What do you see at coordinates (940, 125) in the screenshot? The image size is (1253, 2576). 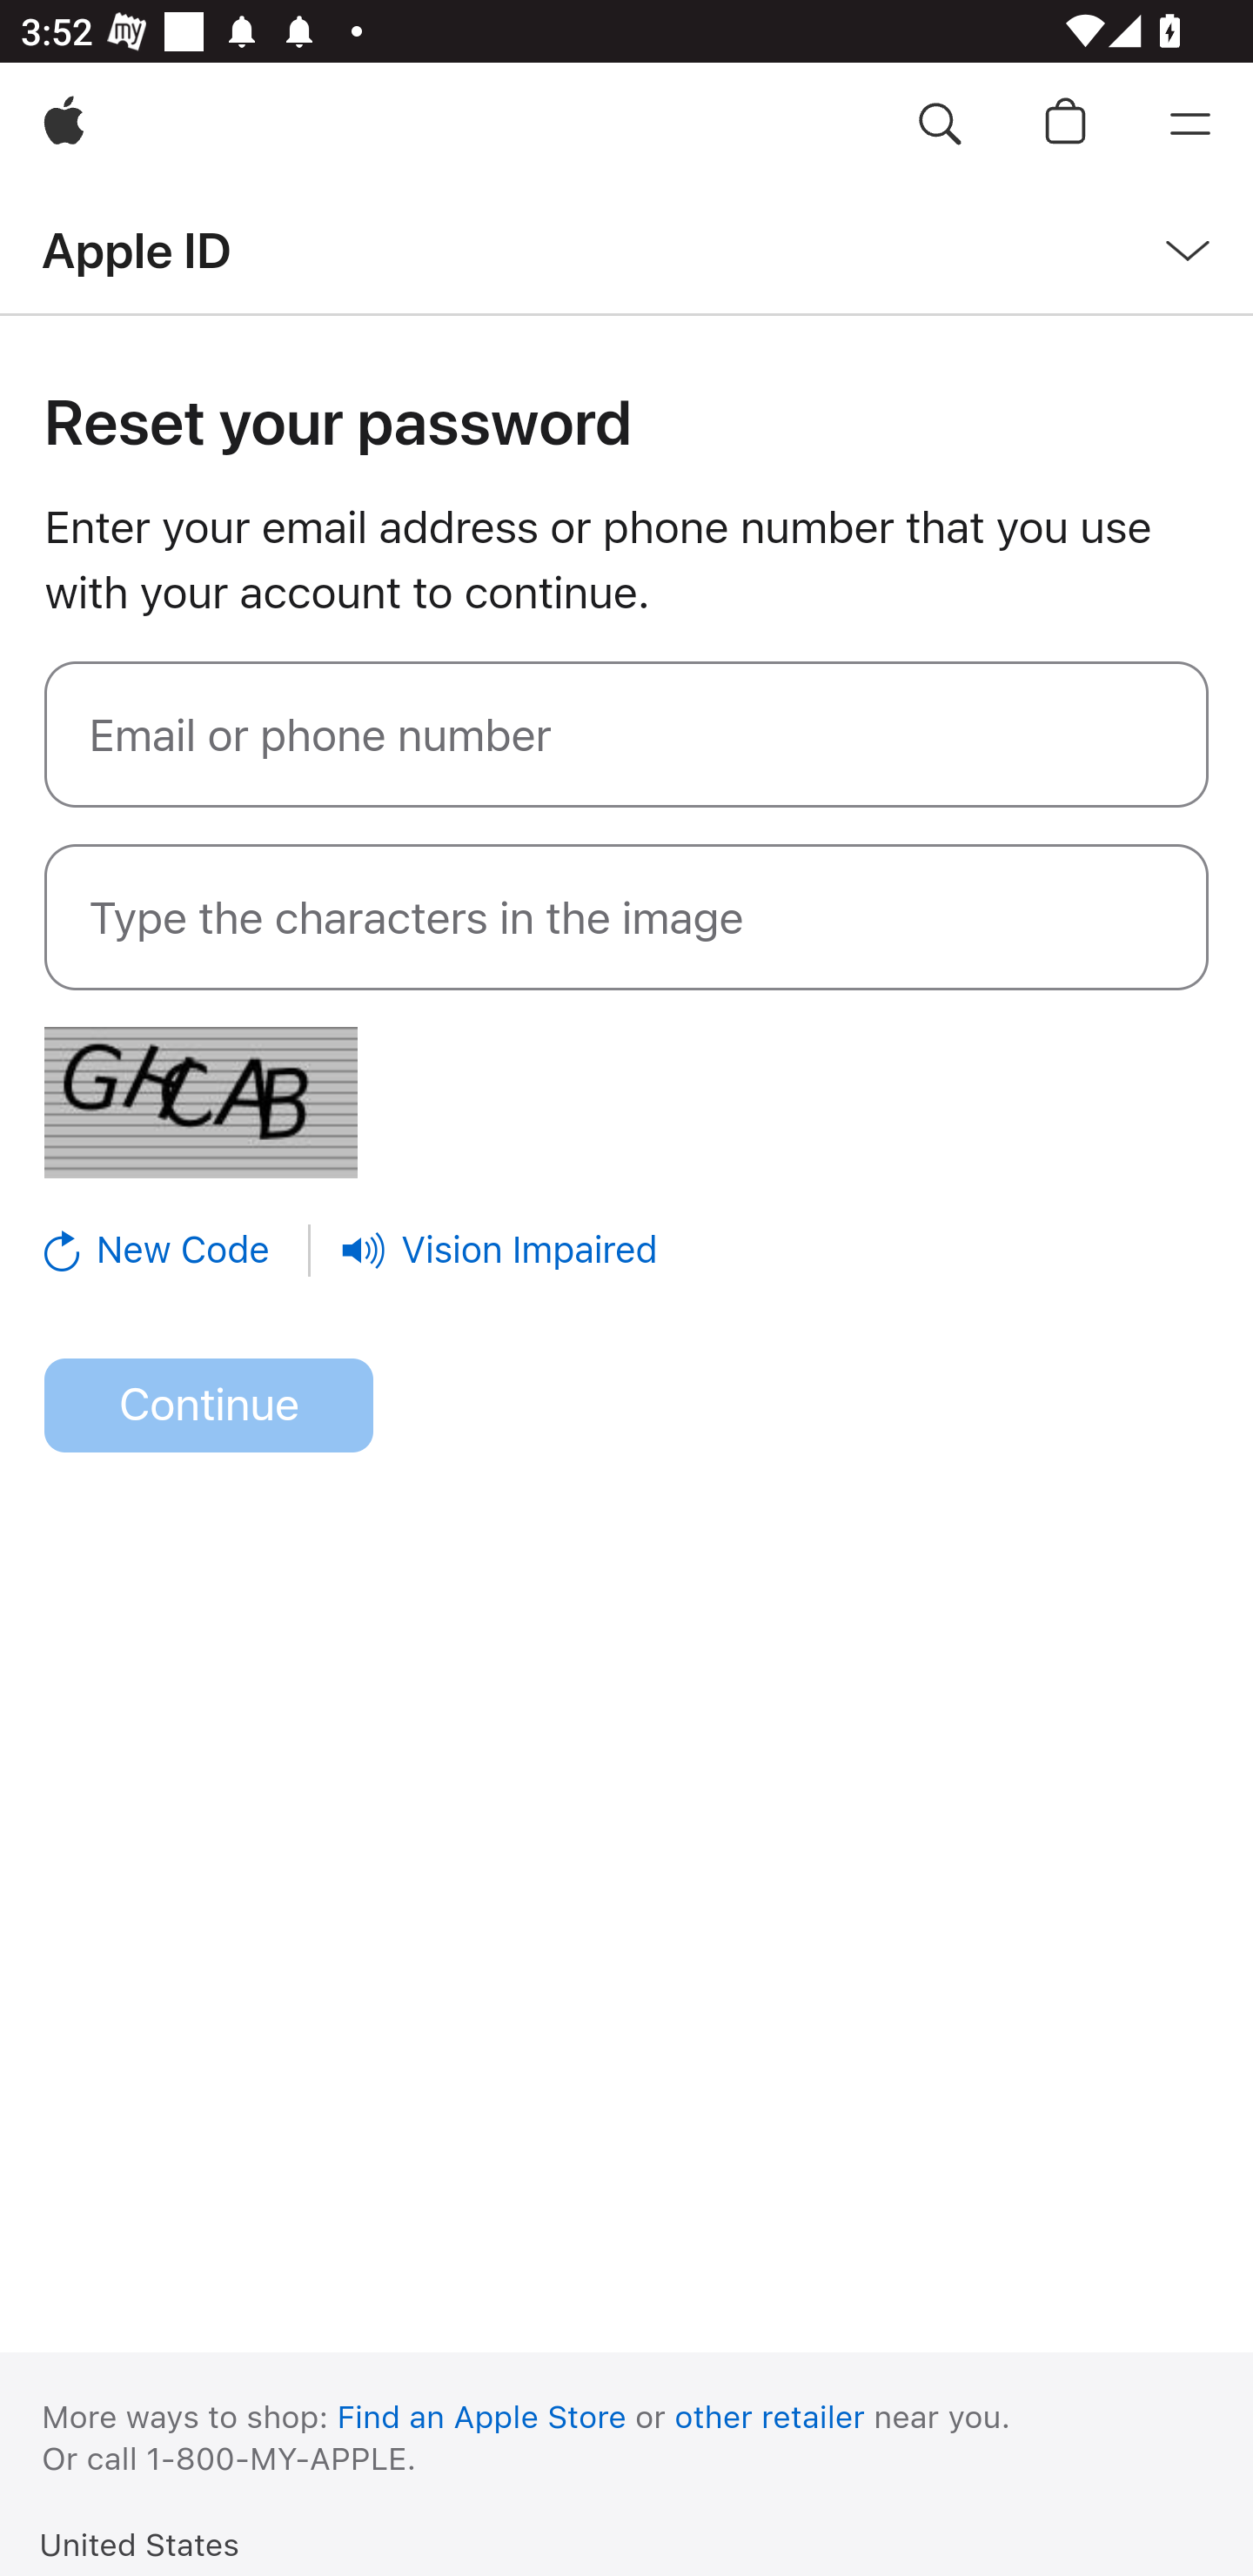 I see `Search apple.com` at bounding box center [940, 125].